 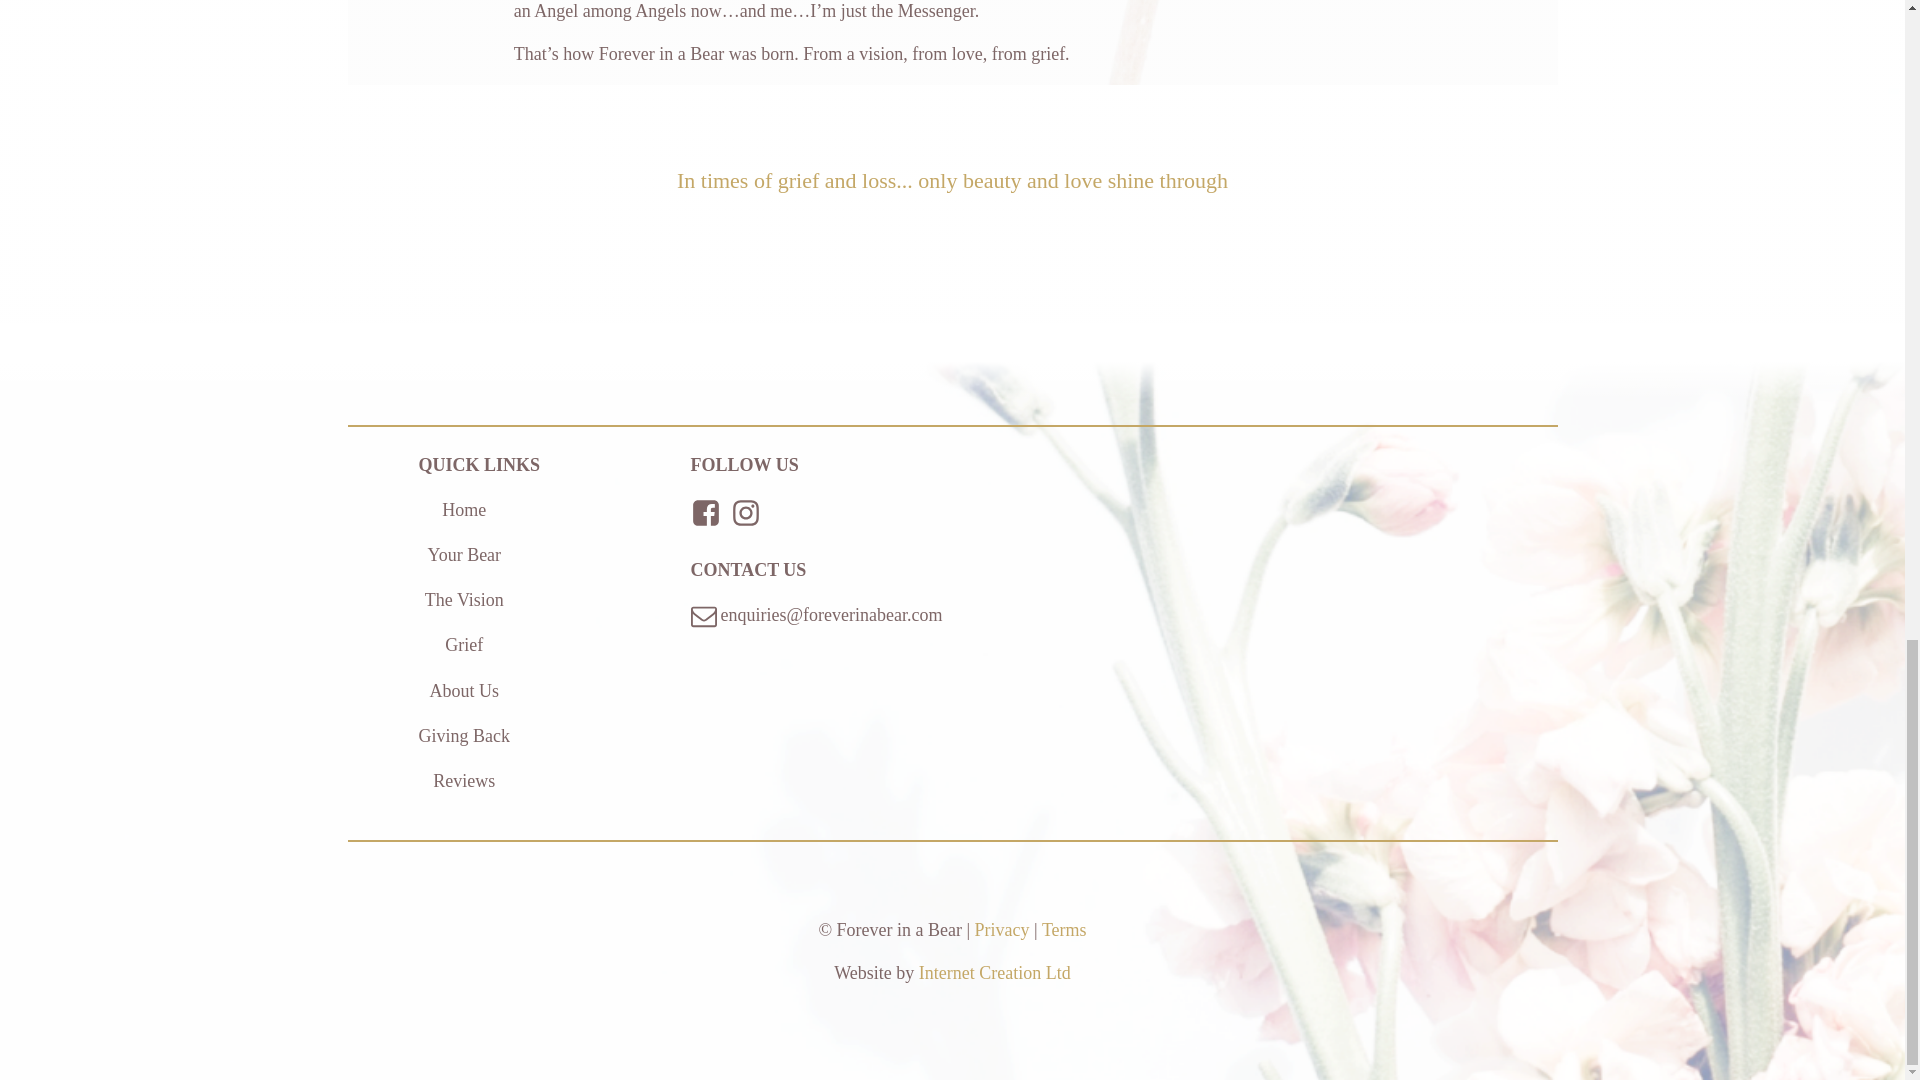 I want to click on Reviews, so click(x=464, y=780).